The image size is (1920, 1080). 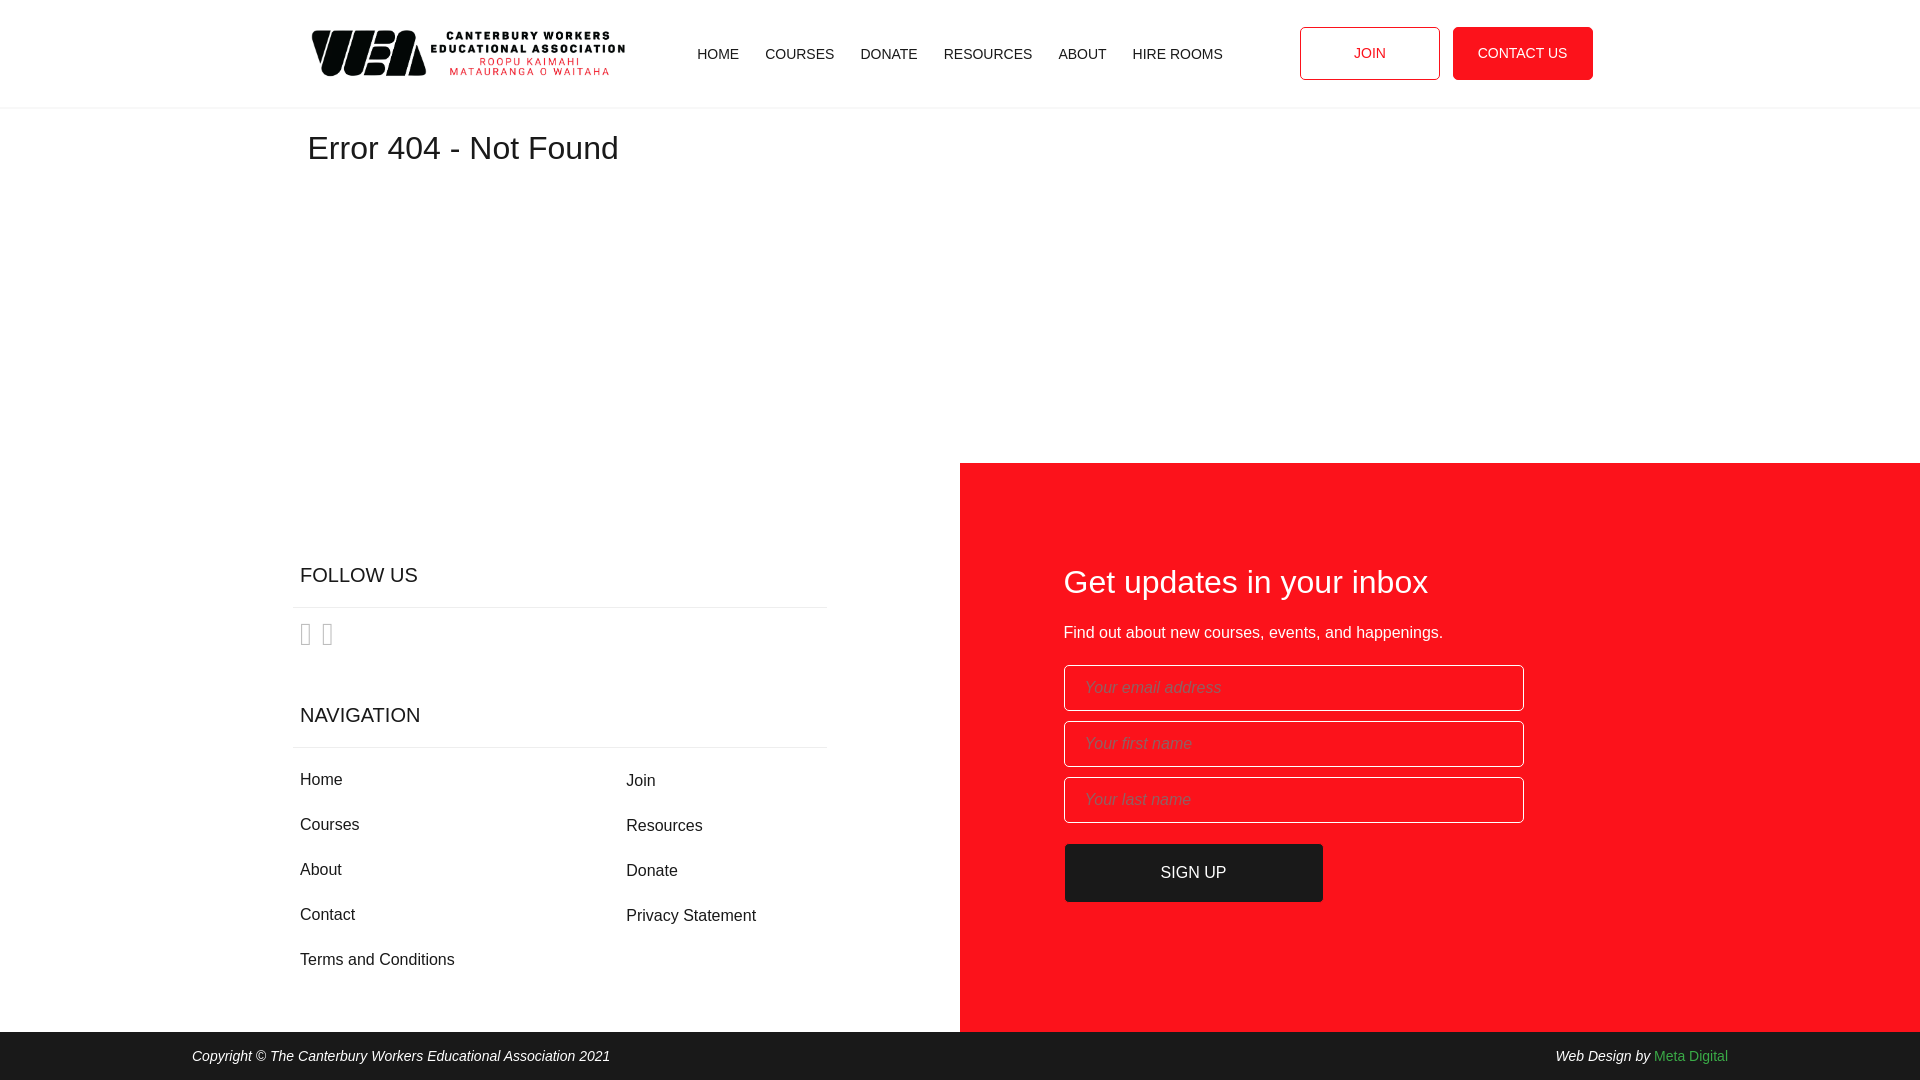 I want to click on JOIN, so click(x=1370, y=53).